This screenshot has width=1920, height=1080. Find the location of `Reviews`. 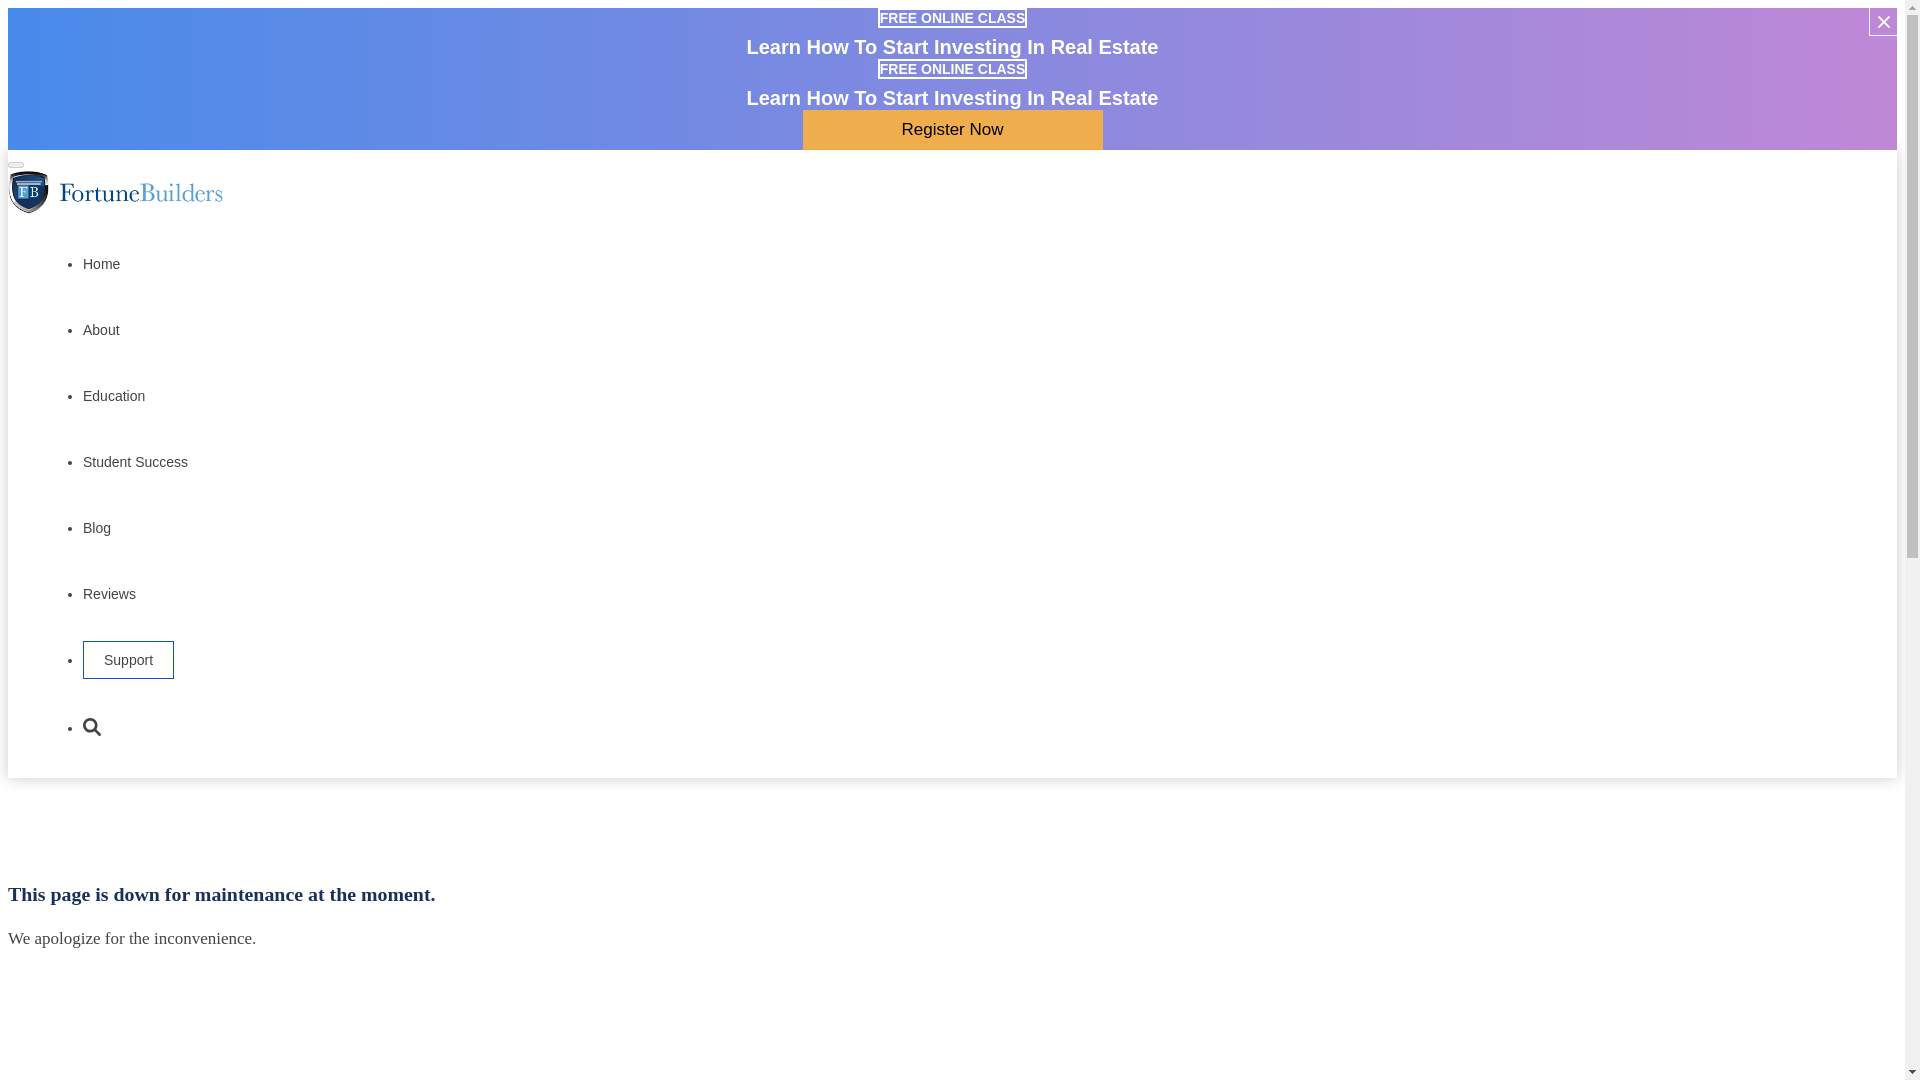

Reviews is located at coordinates (109, 590).